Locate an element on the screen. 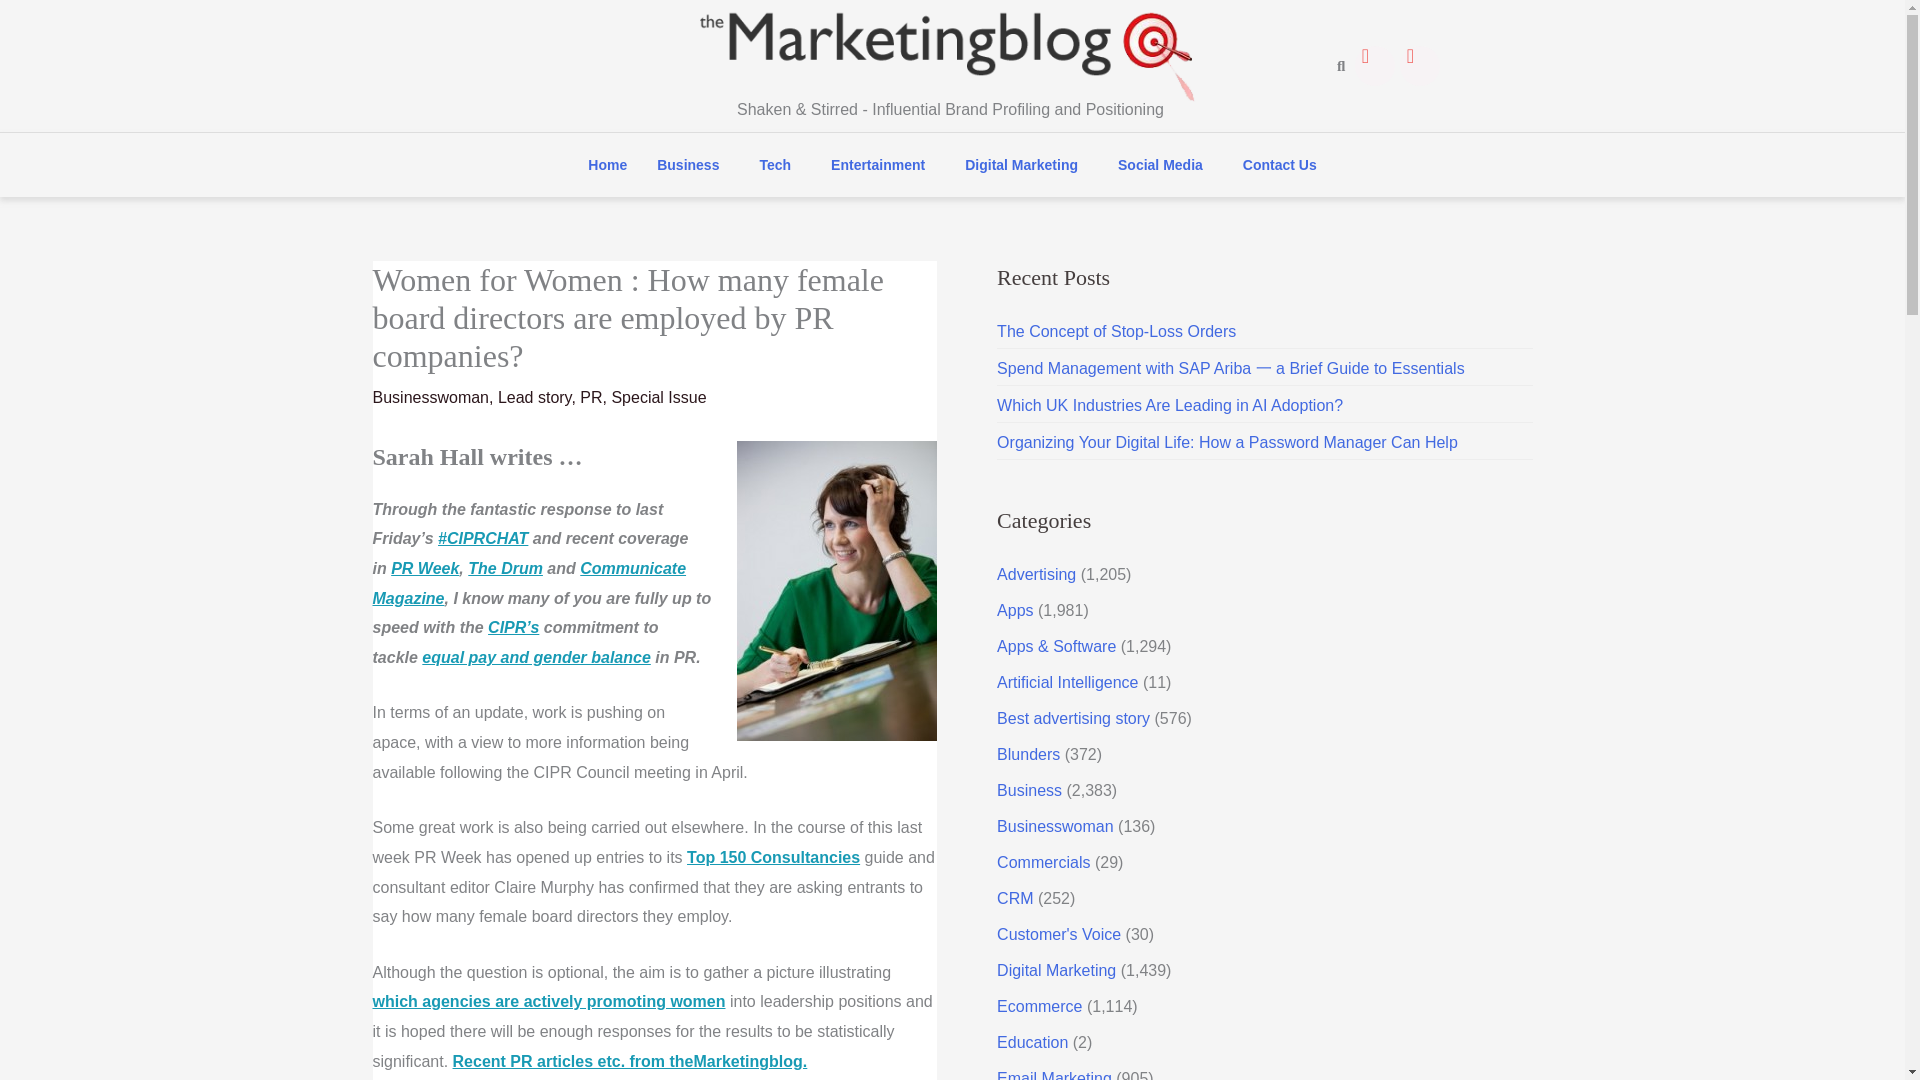 This screenshot has width=1920, height=1080. CIPR's is located at coordinates (513, 627).